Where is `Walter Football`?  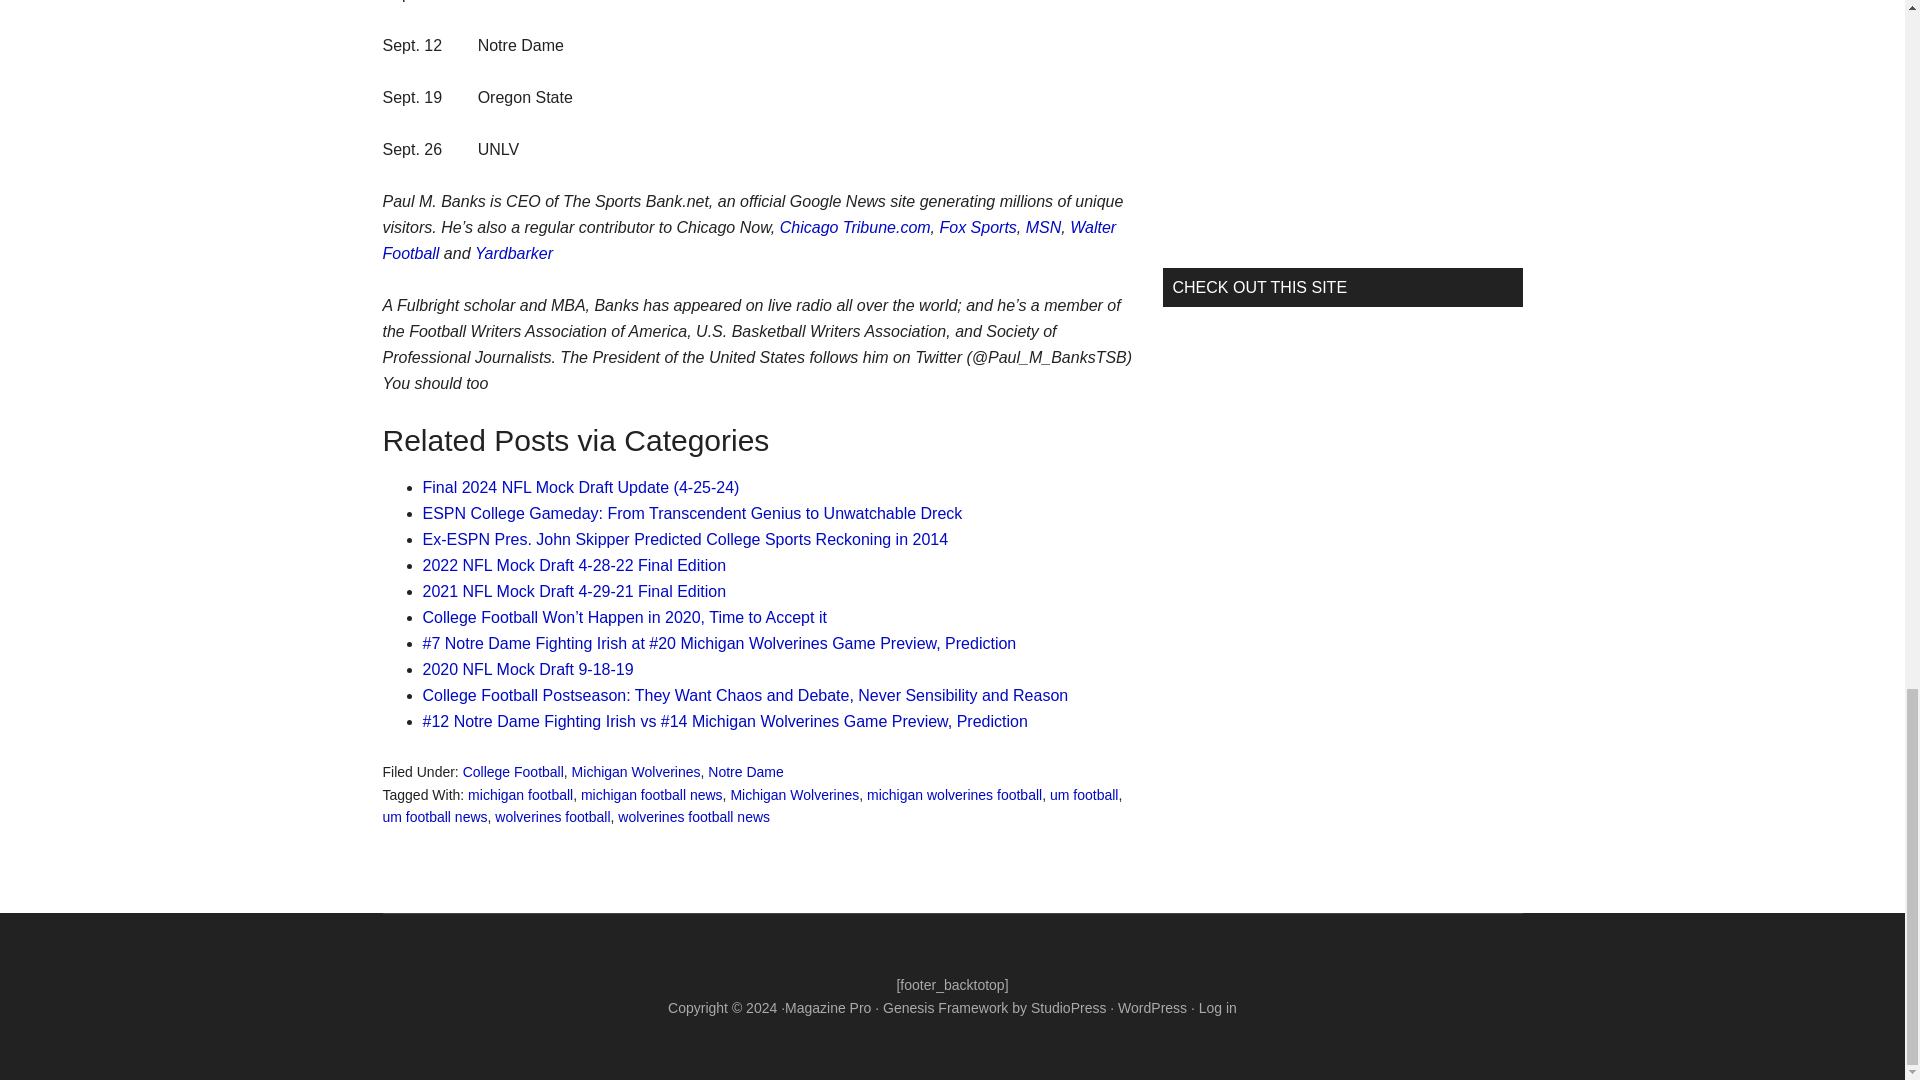
Walter Football is located at coordinates (748, 240).